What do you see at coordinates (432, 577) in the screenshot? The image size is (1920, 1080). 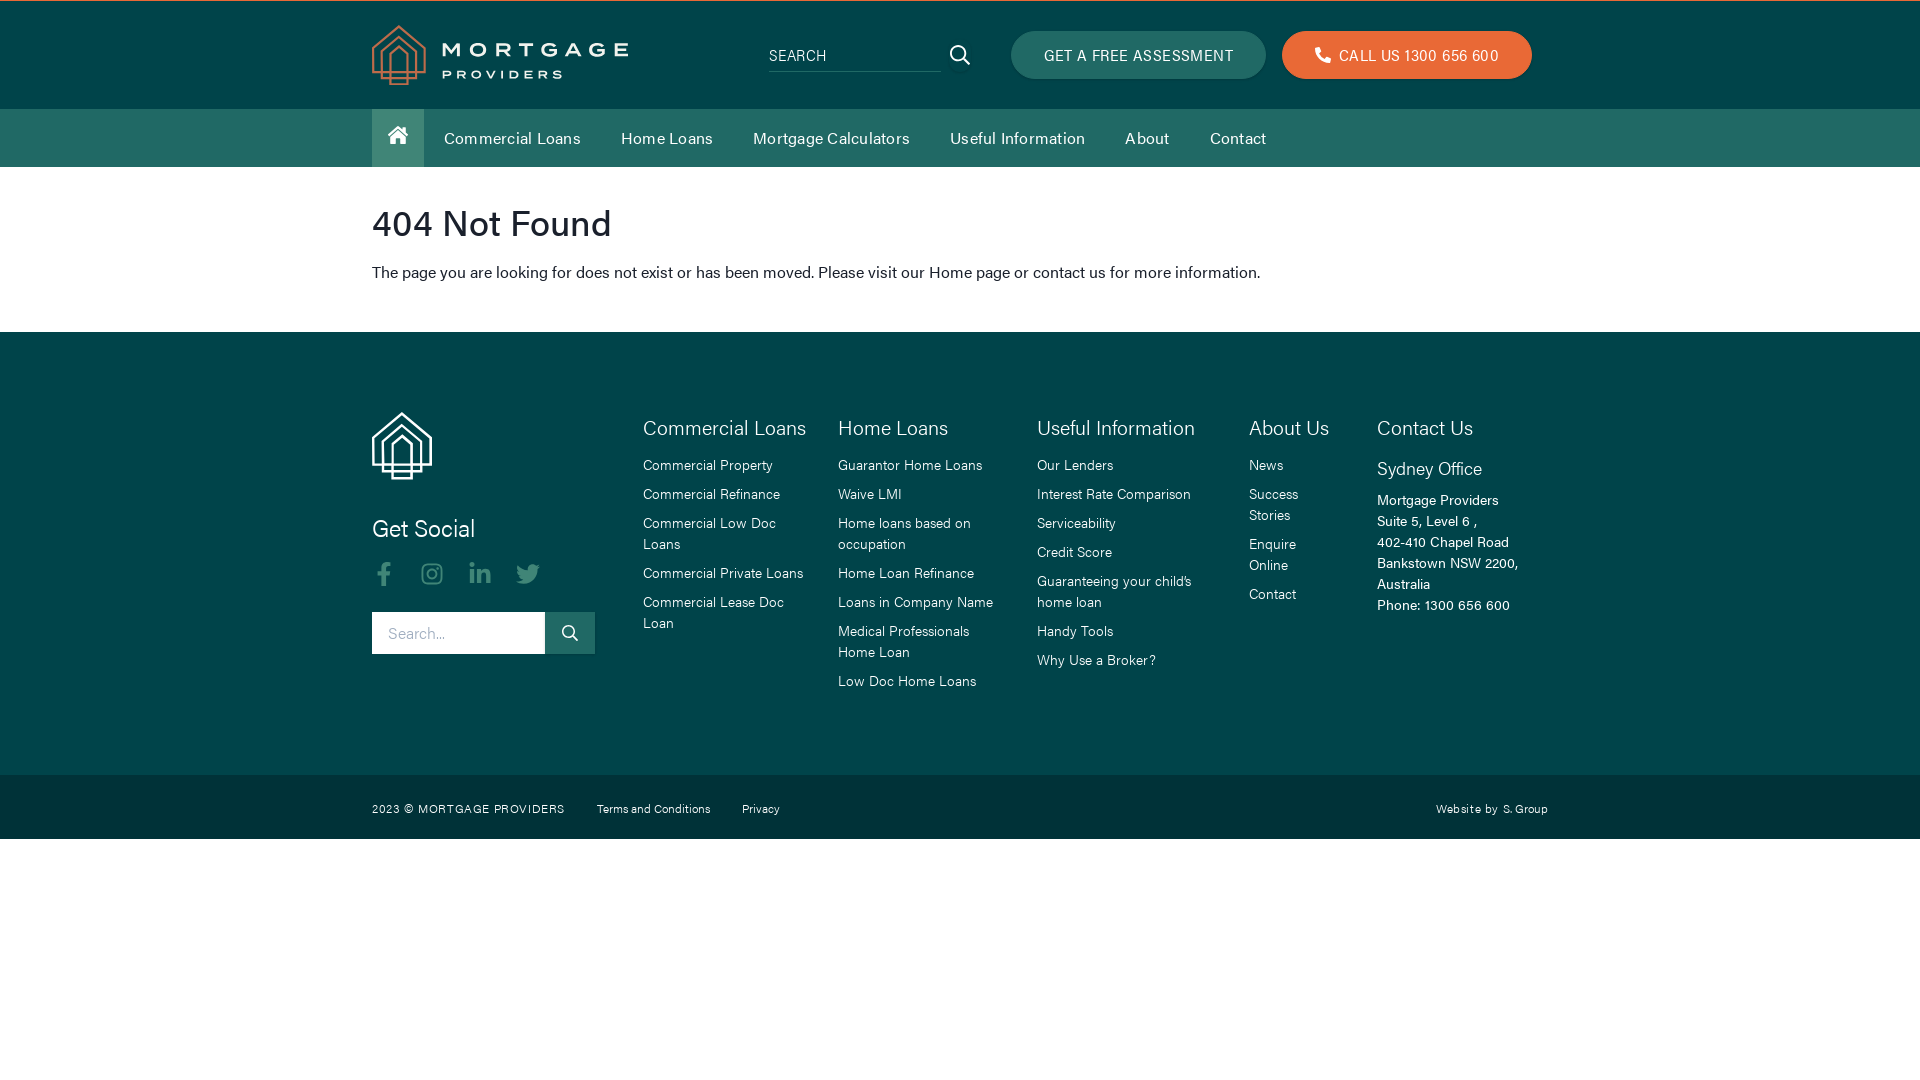 I see `Follow us on Instagram` at bounding box center [432, 577].